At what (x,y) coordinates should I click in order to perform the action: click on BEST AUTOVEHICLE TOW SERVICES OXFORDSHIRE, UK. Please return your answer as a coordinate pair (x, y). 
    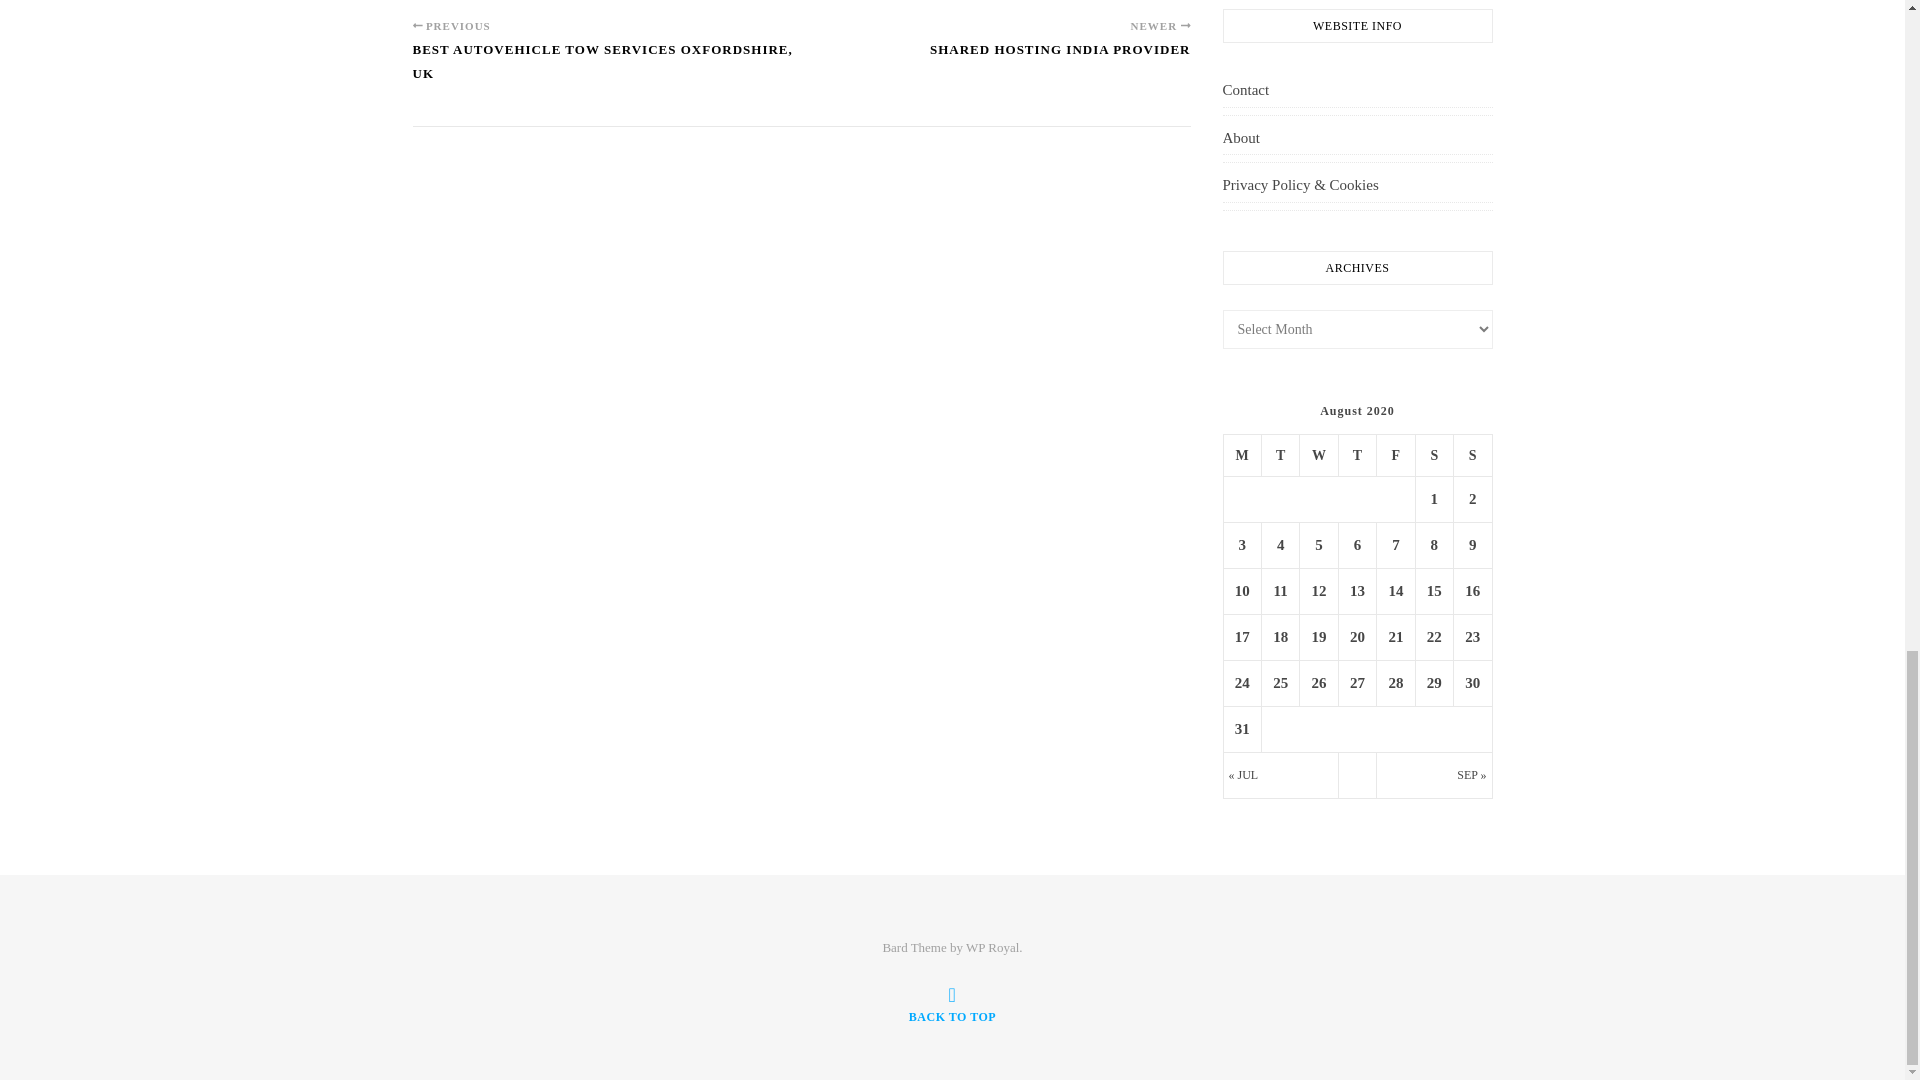
    Looking at the image, I should click on (606, 70).